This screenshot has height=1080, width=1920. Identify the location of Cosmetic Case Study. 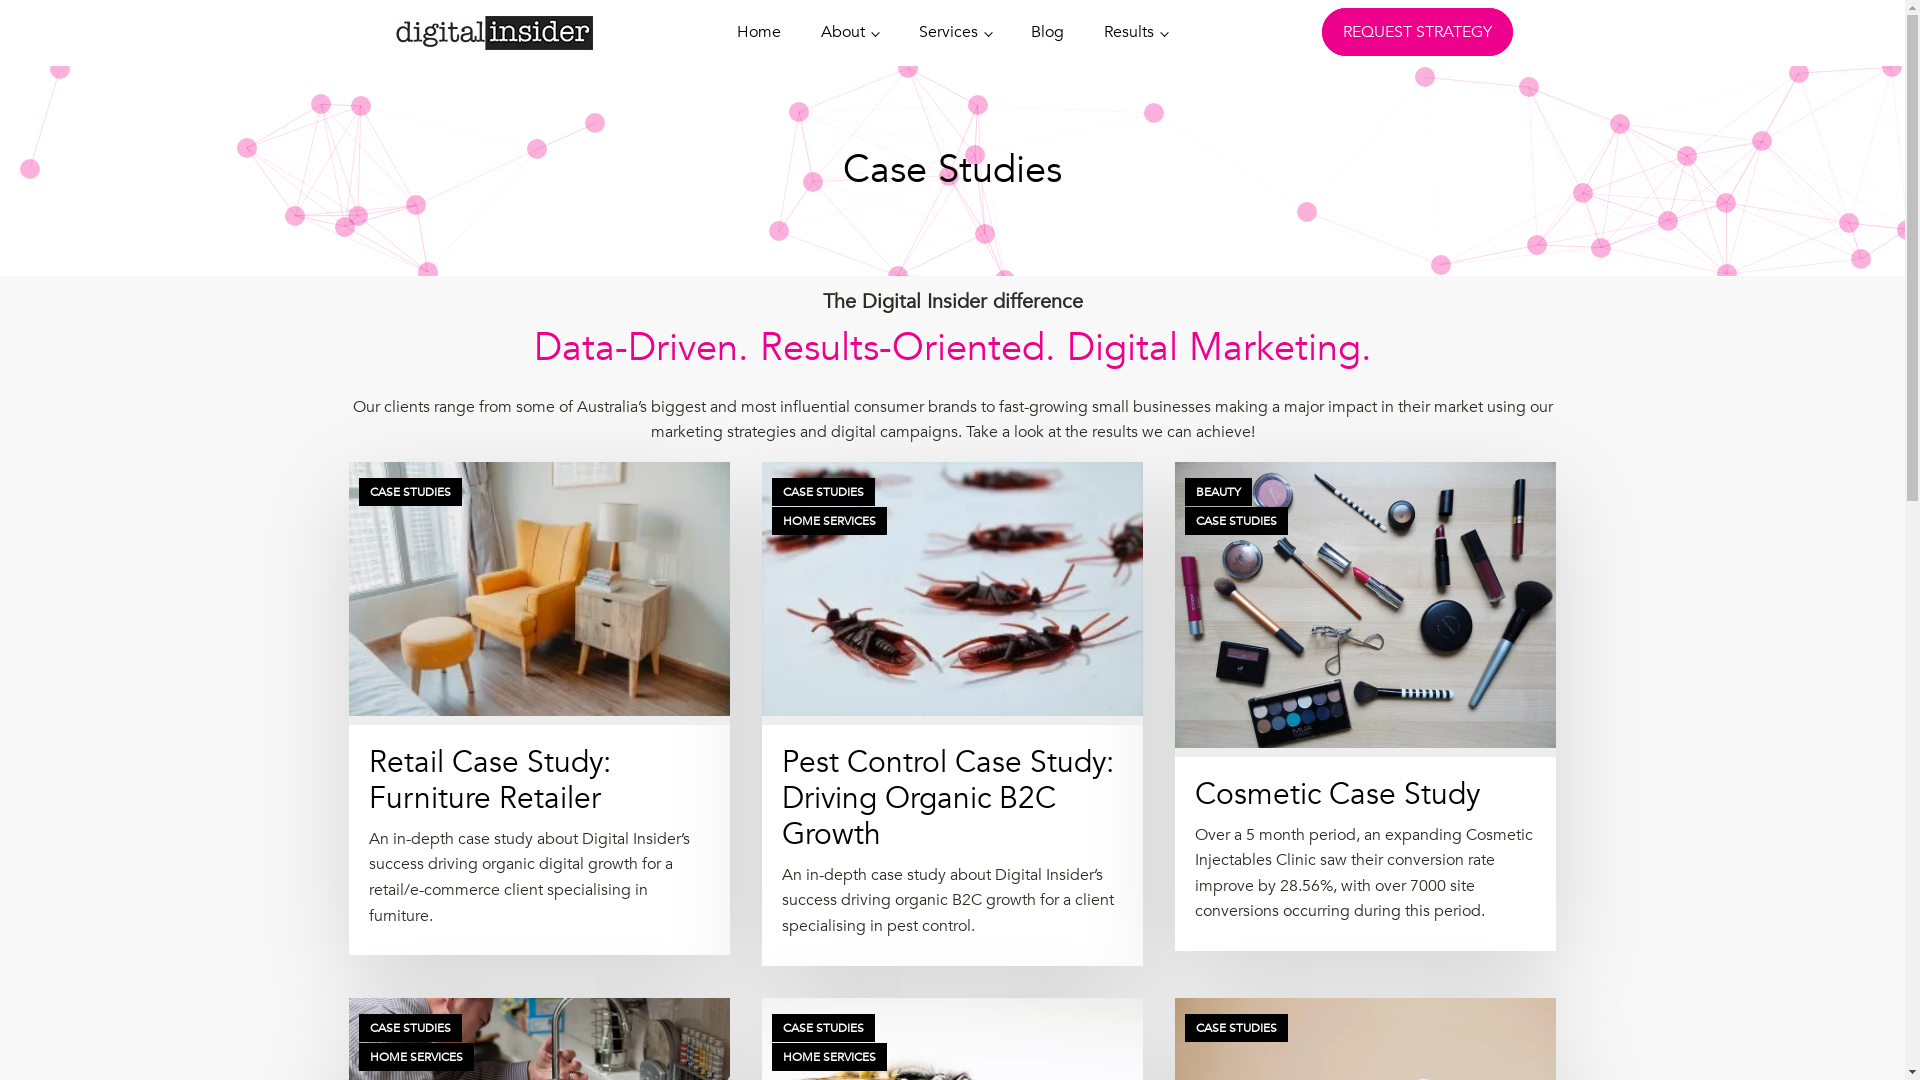
(1338, 794).